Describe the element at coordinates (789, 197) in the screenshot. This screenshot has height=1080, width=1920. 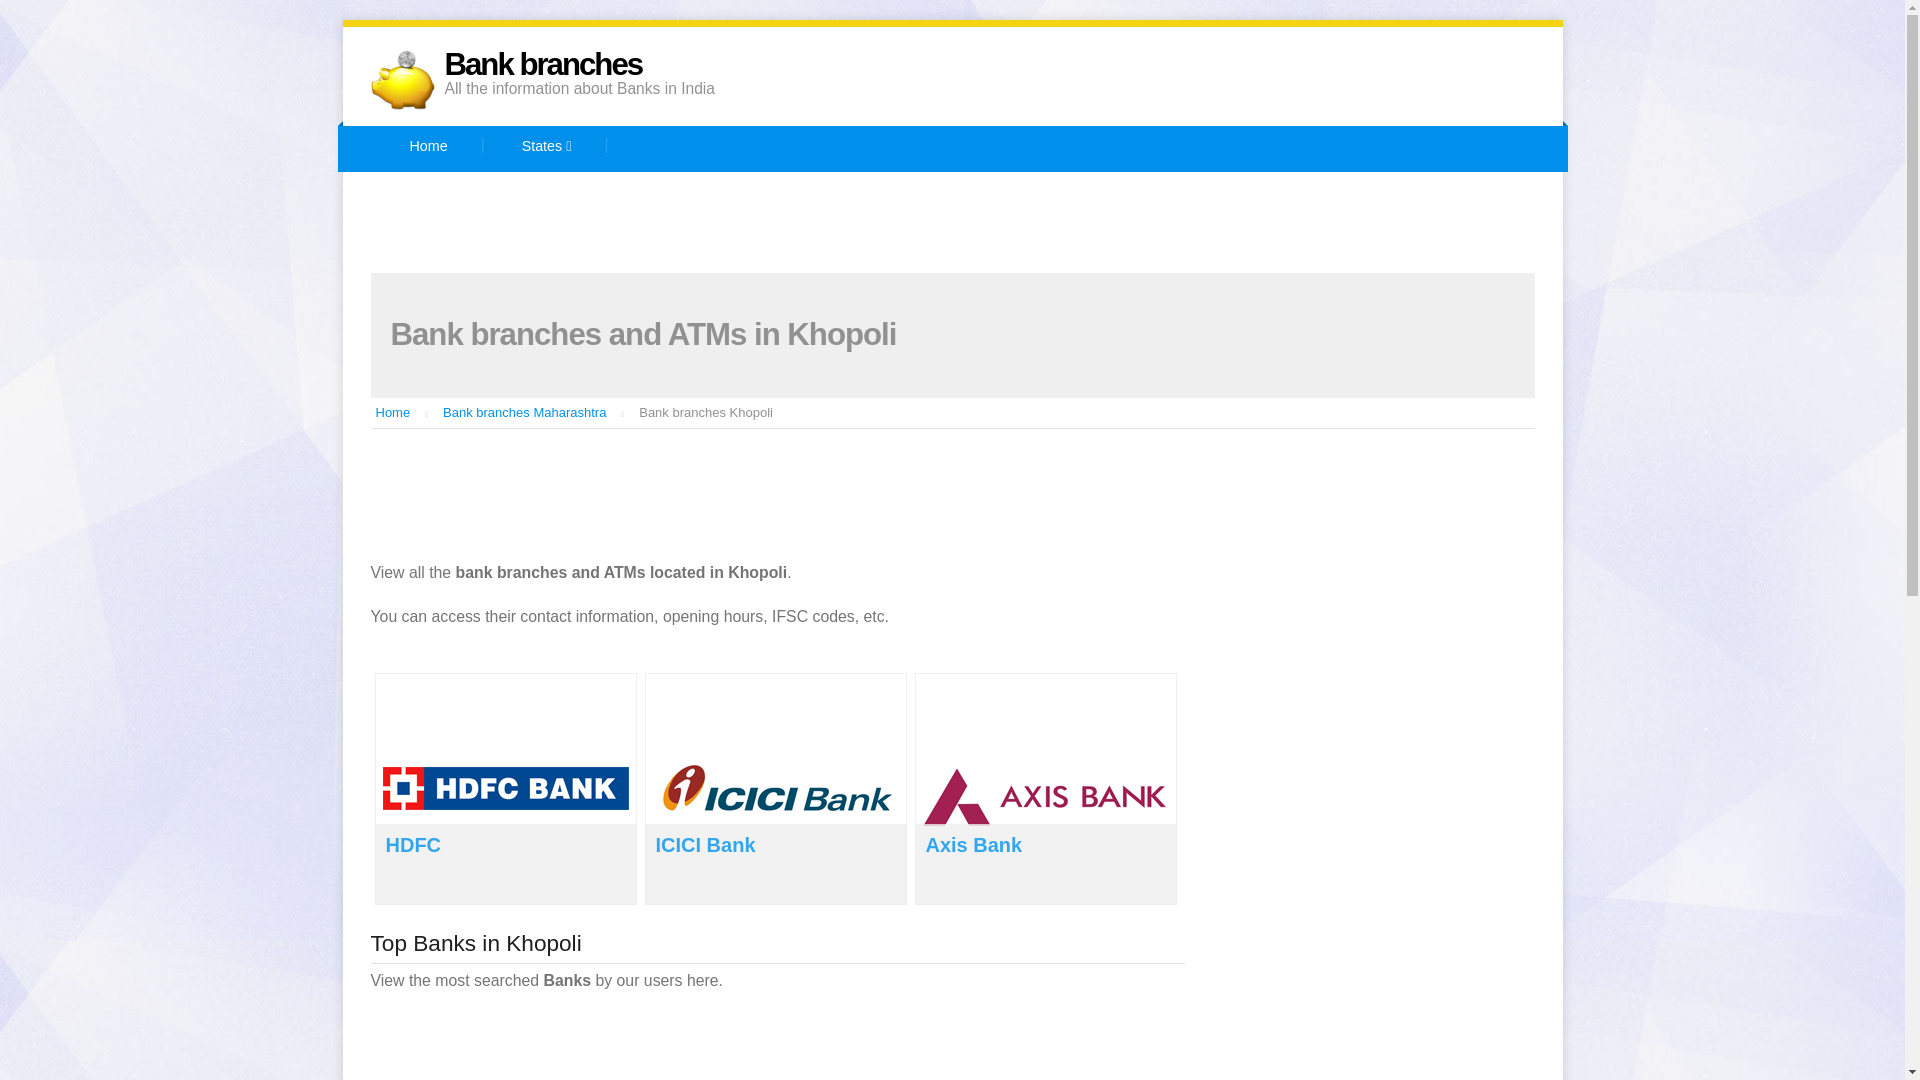
I see `Axis Bank` at that location.